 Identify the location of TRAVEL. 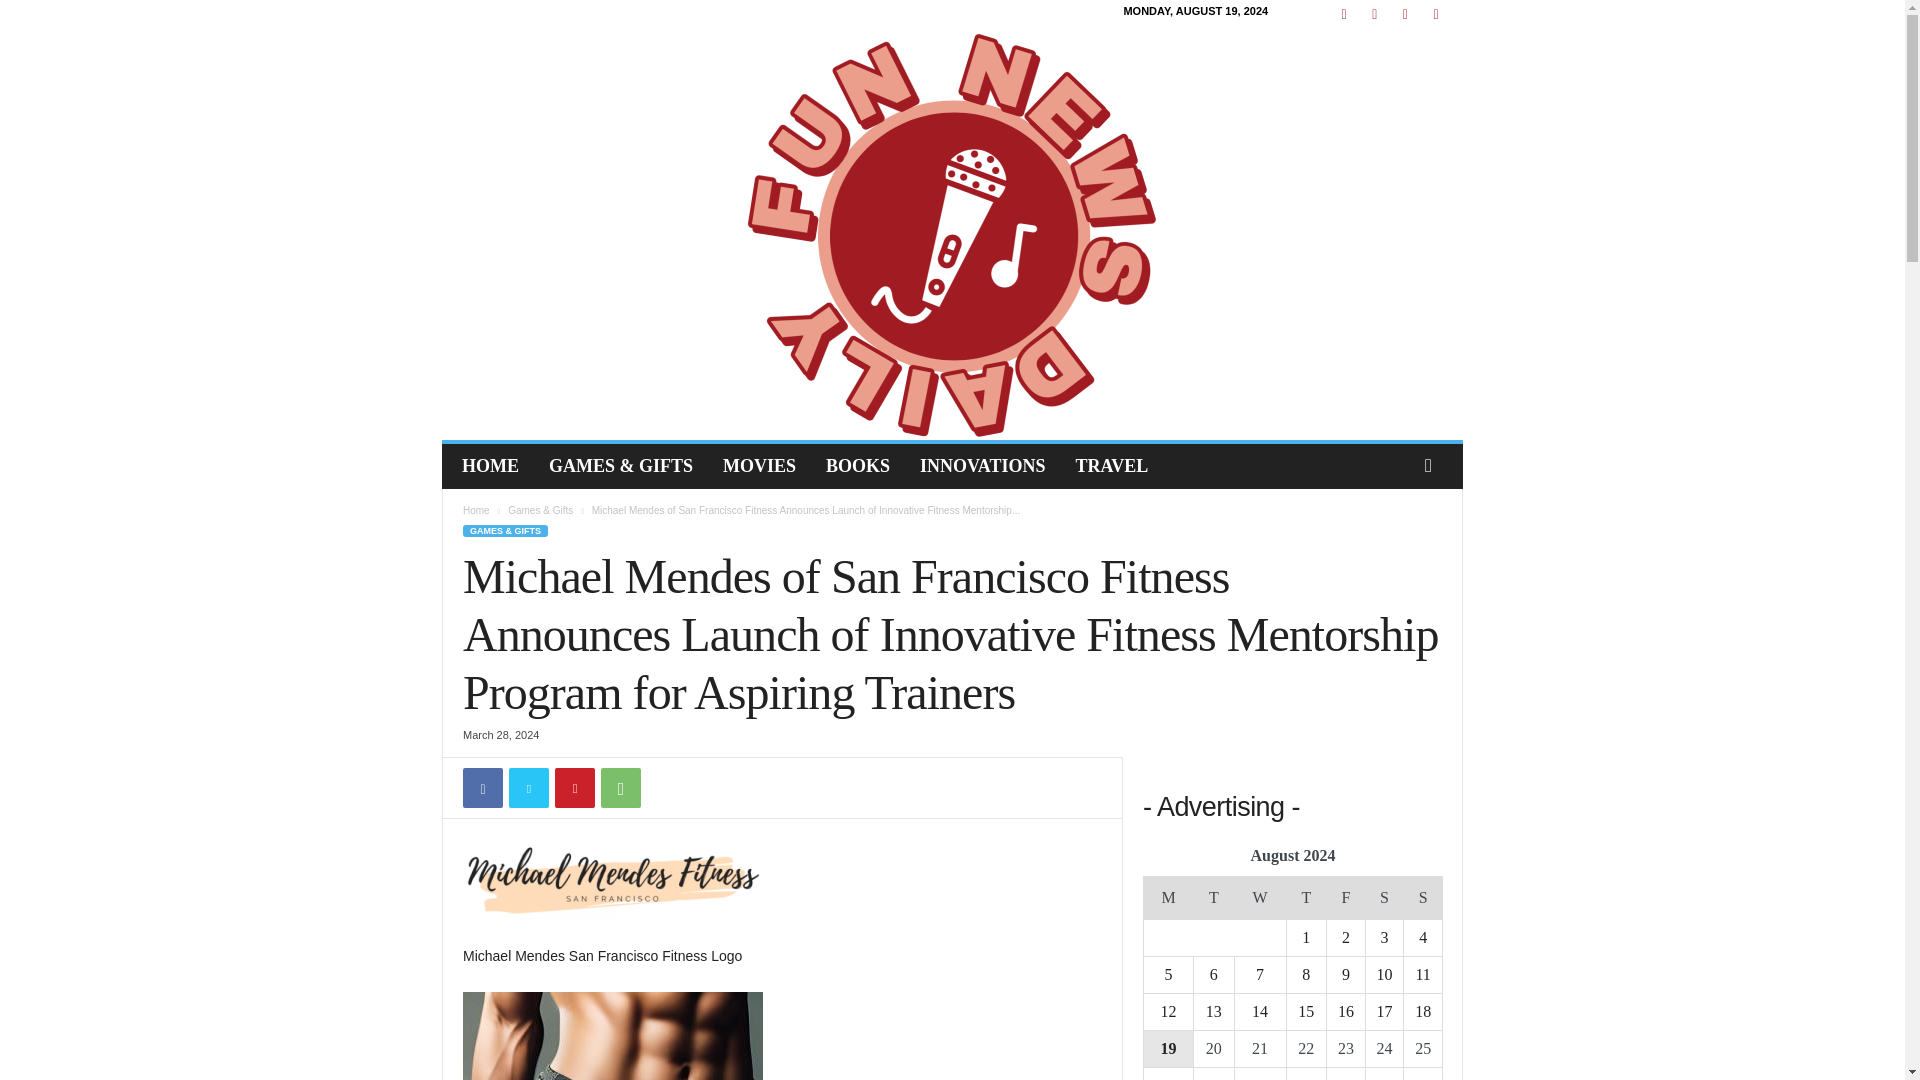
(1111, 466).